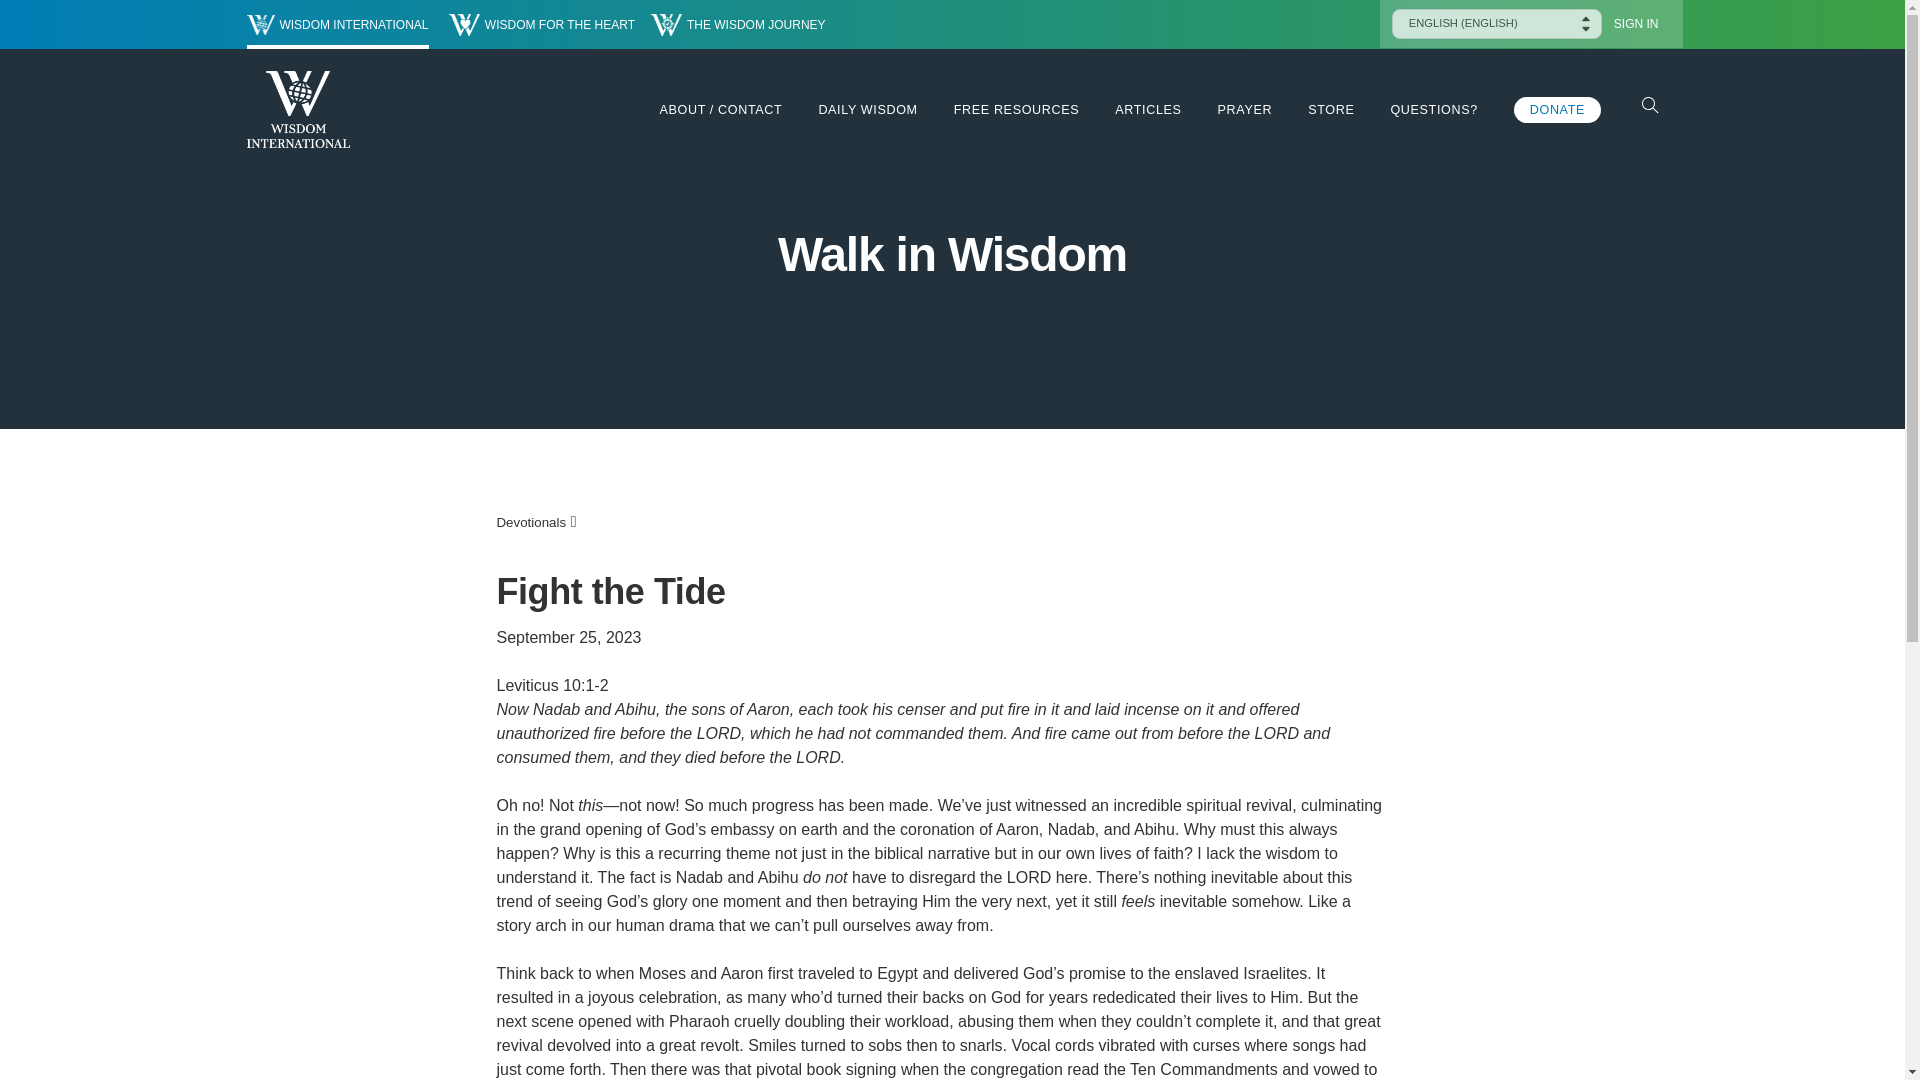 This screenshot has width=1920, height=1080. I want to click on Devotionals, so click(530, 523).